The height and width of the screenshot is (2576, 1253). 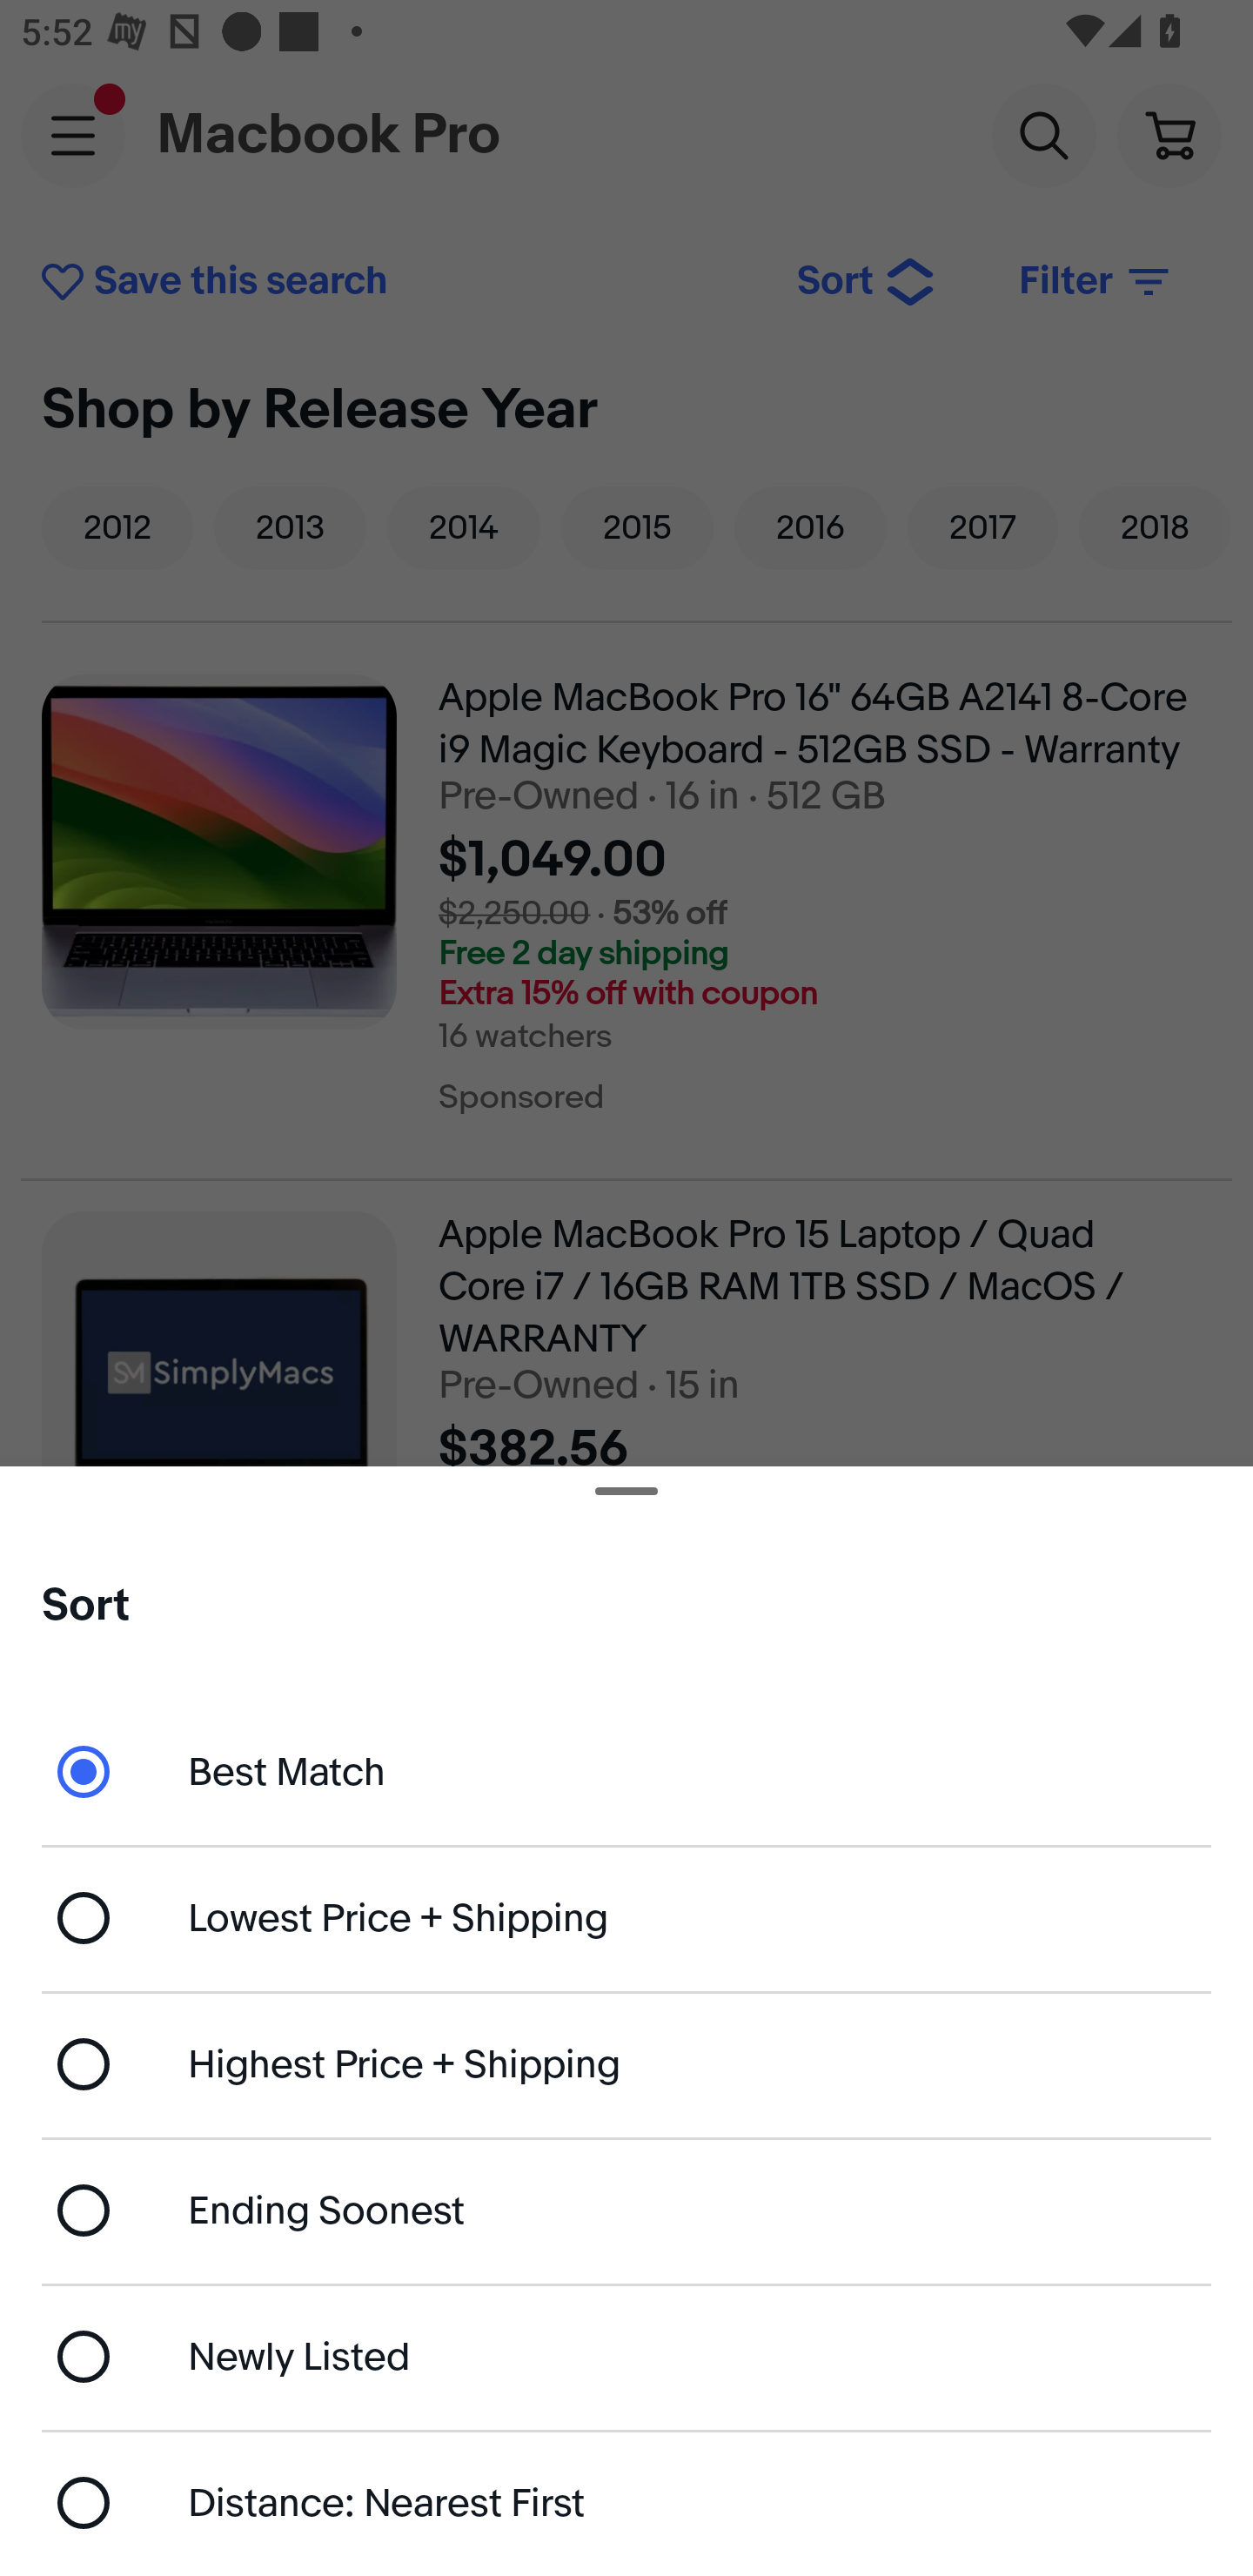 What do you see at coordinates (626, 1918) in the screenshot?
I see `Lowest Price + Shipping` at bounding box center [626, 1918].